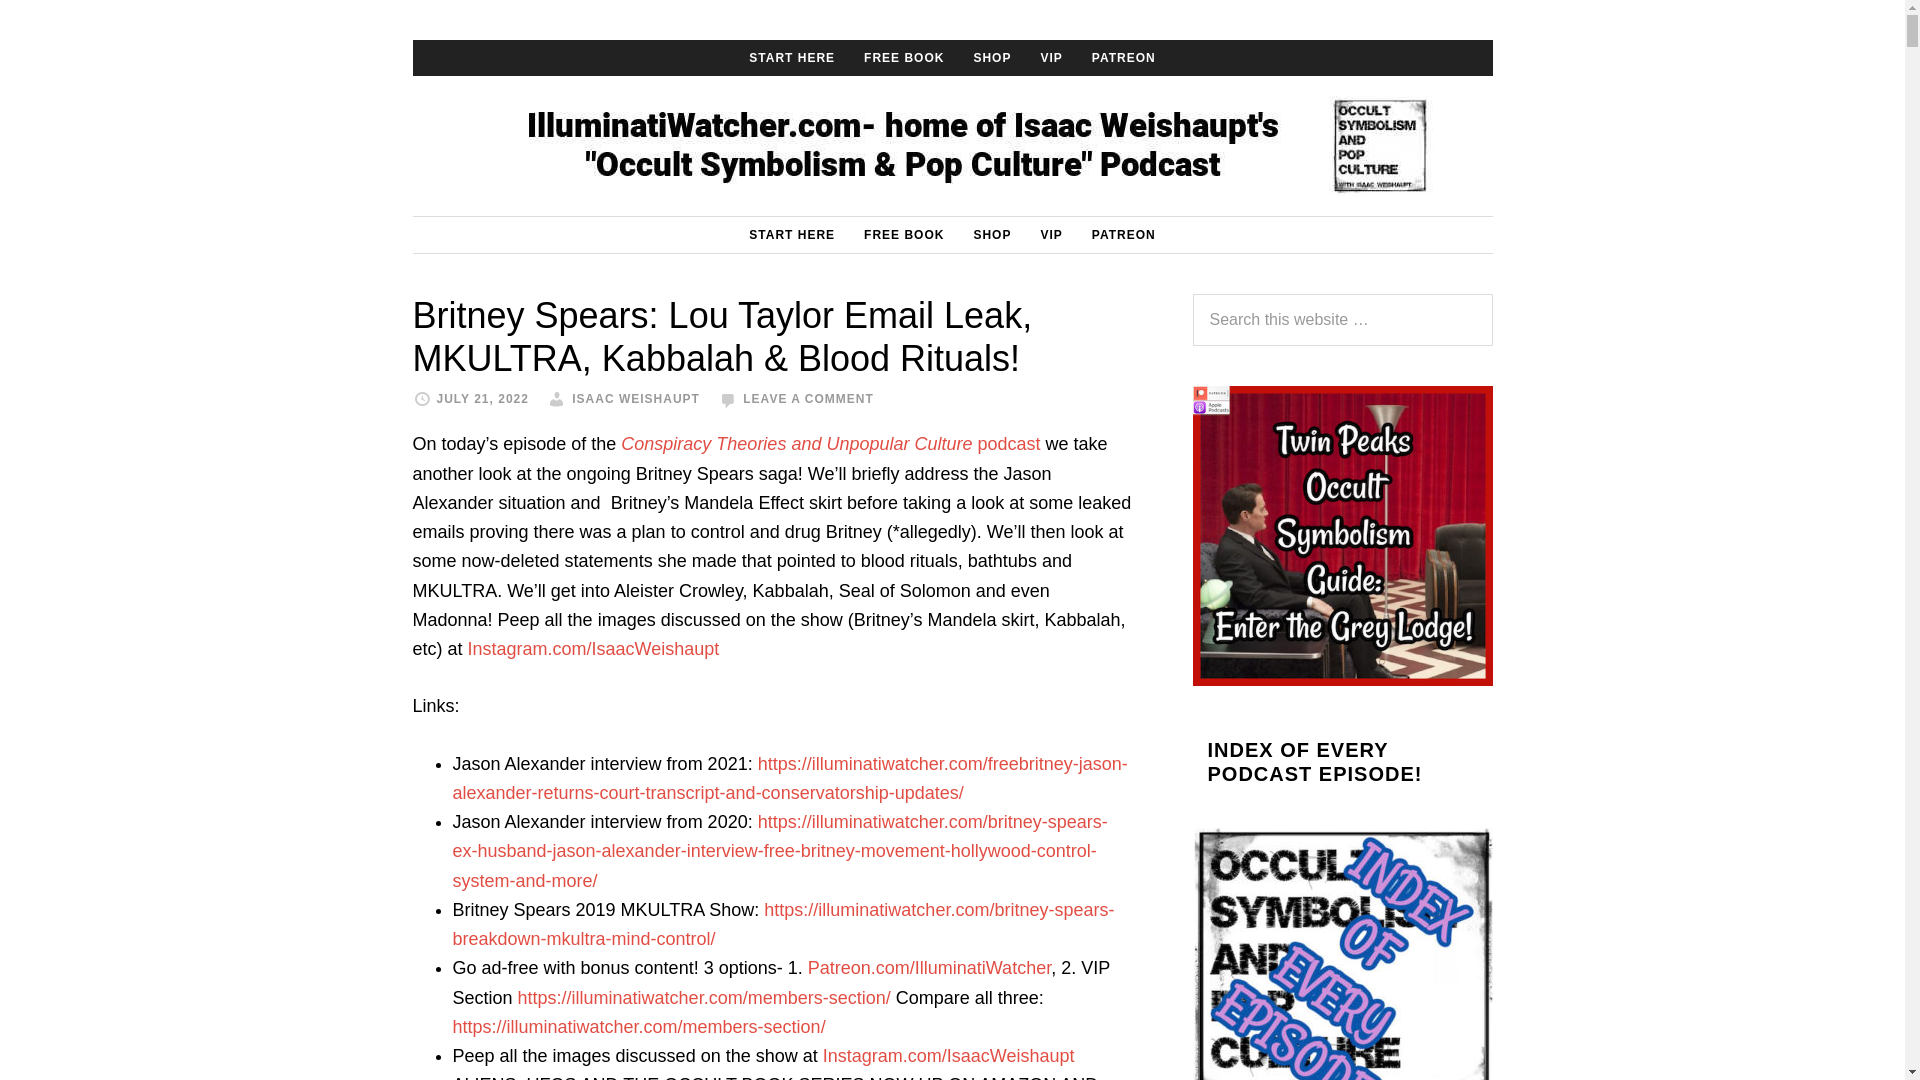  I want to click on SHOP, so click(992, 234).